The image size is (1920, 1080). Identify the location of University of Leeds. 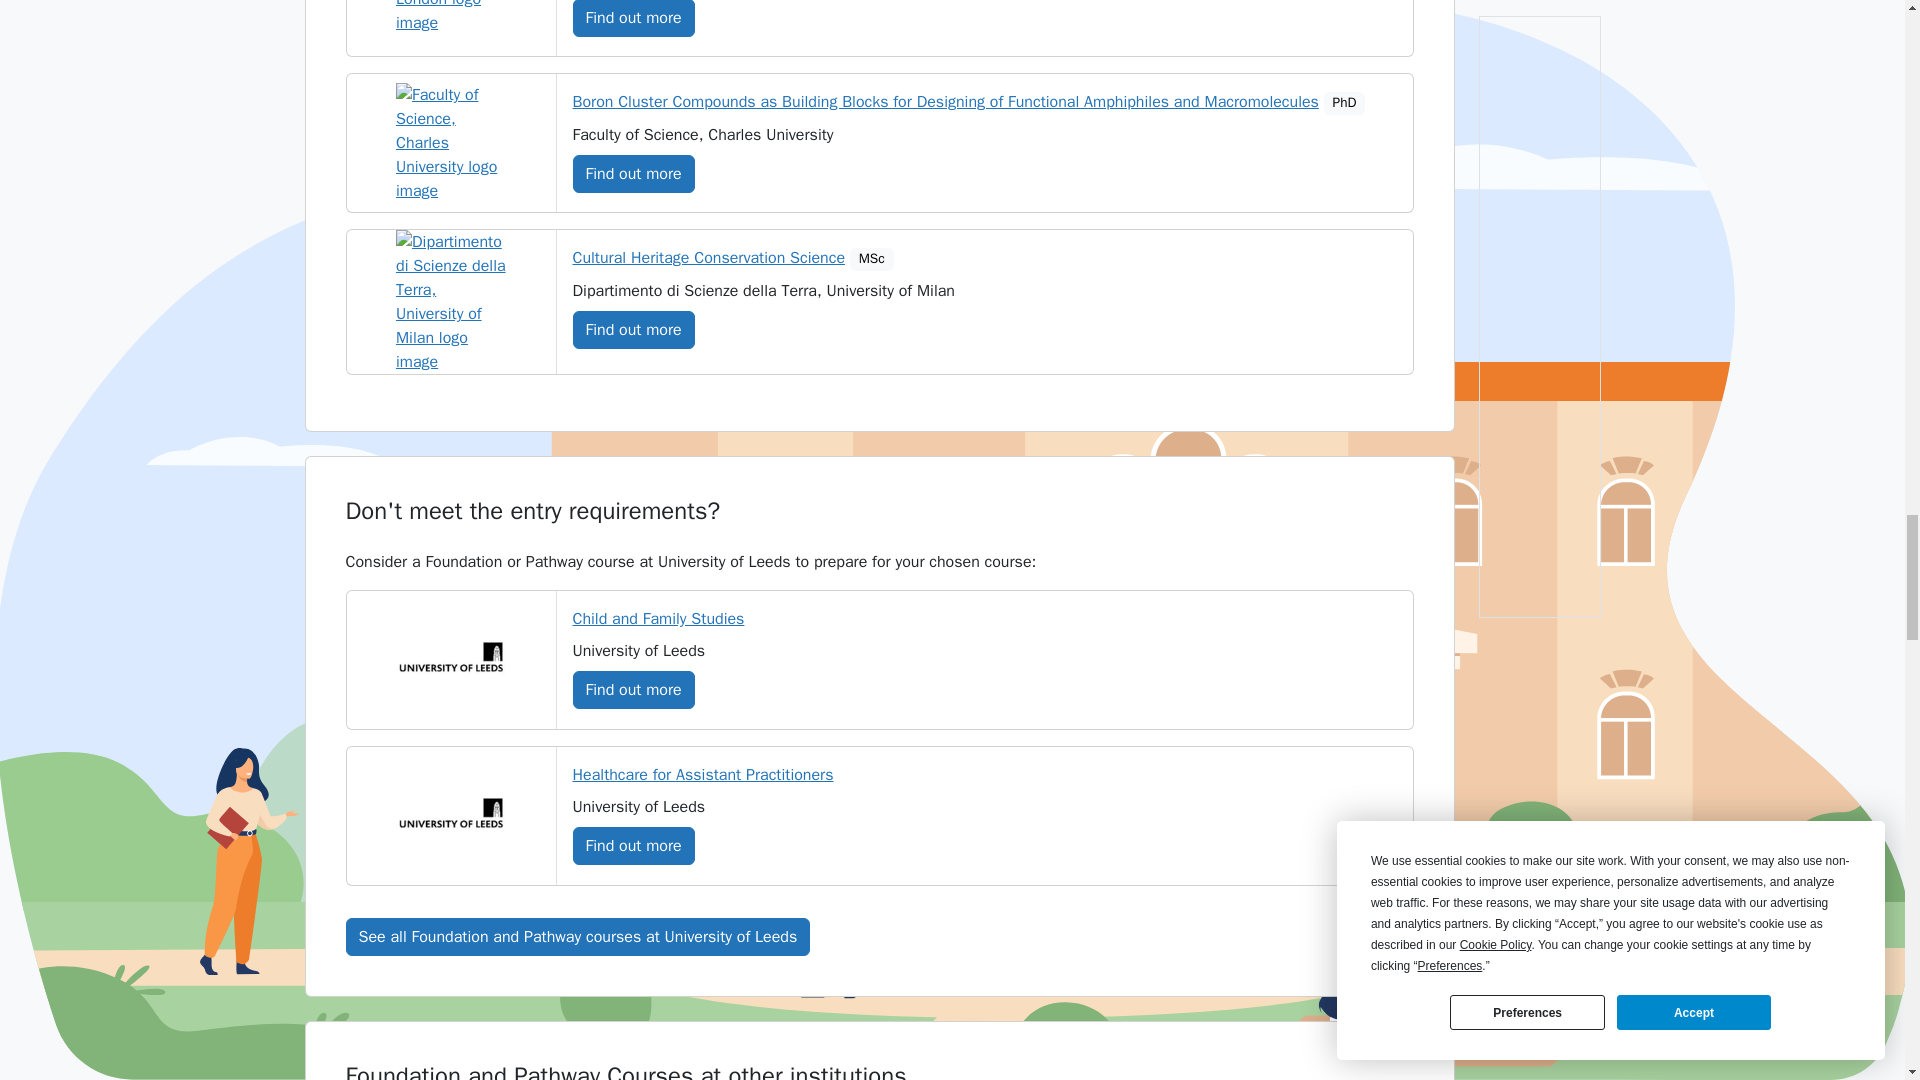
(450, 816).